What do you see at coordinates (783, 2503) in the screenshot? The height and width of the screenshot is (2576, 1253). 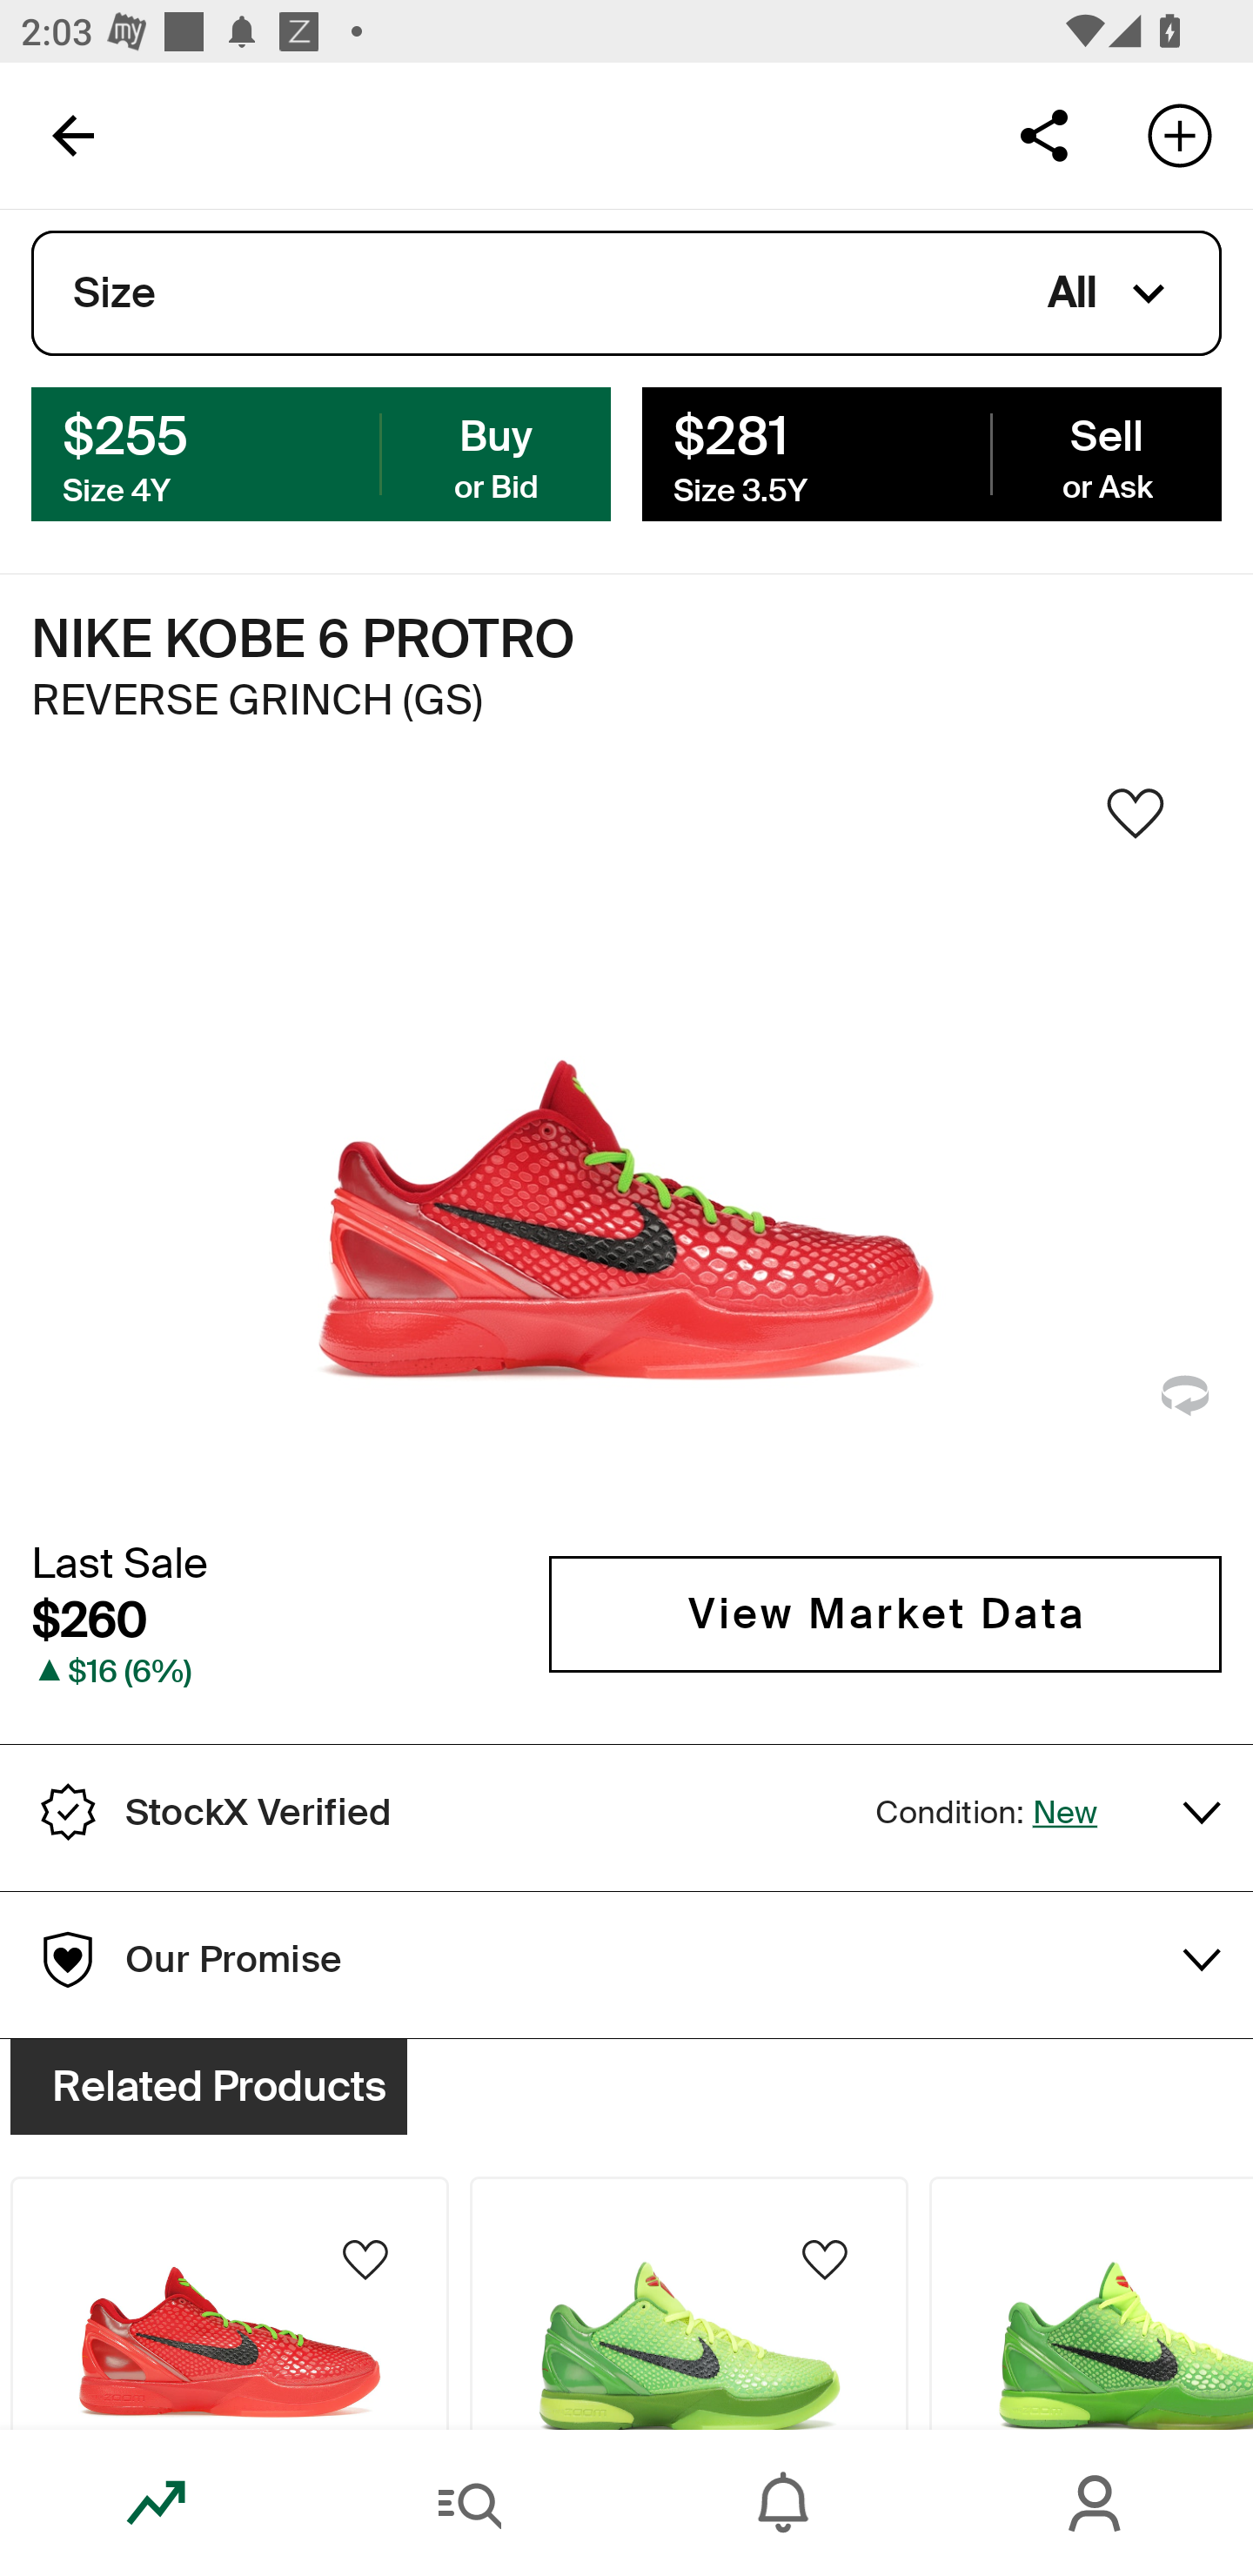 I see `Inbox` at bounding box center [783, 2503].